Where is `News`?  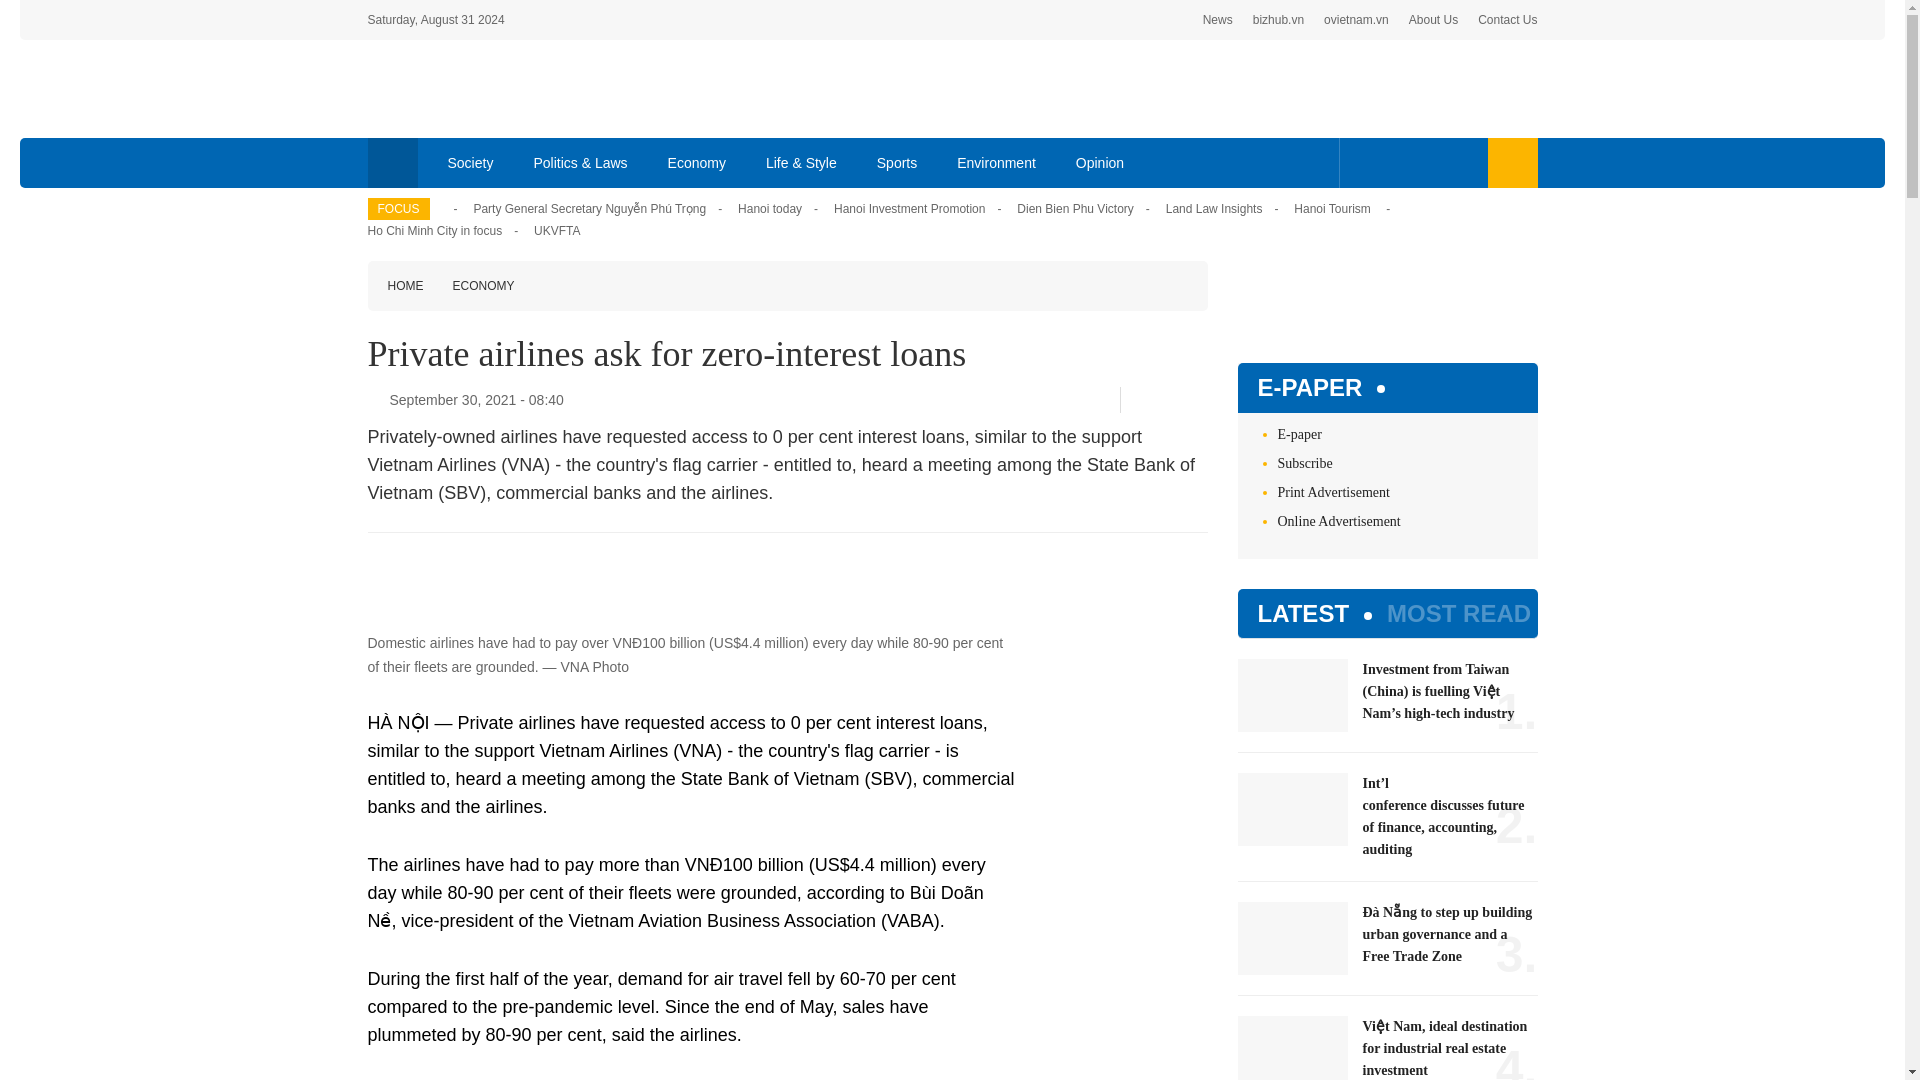
News is located at coordinates (1218, 20).